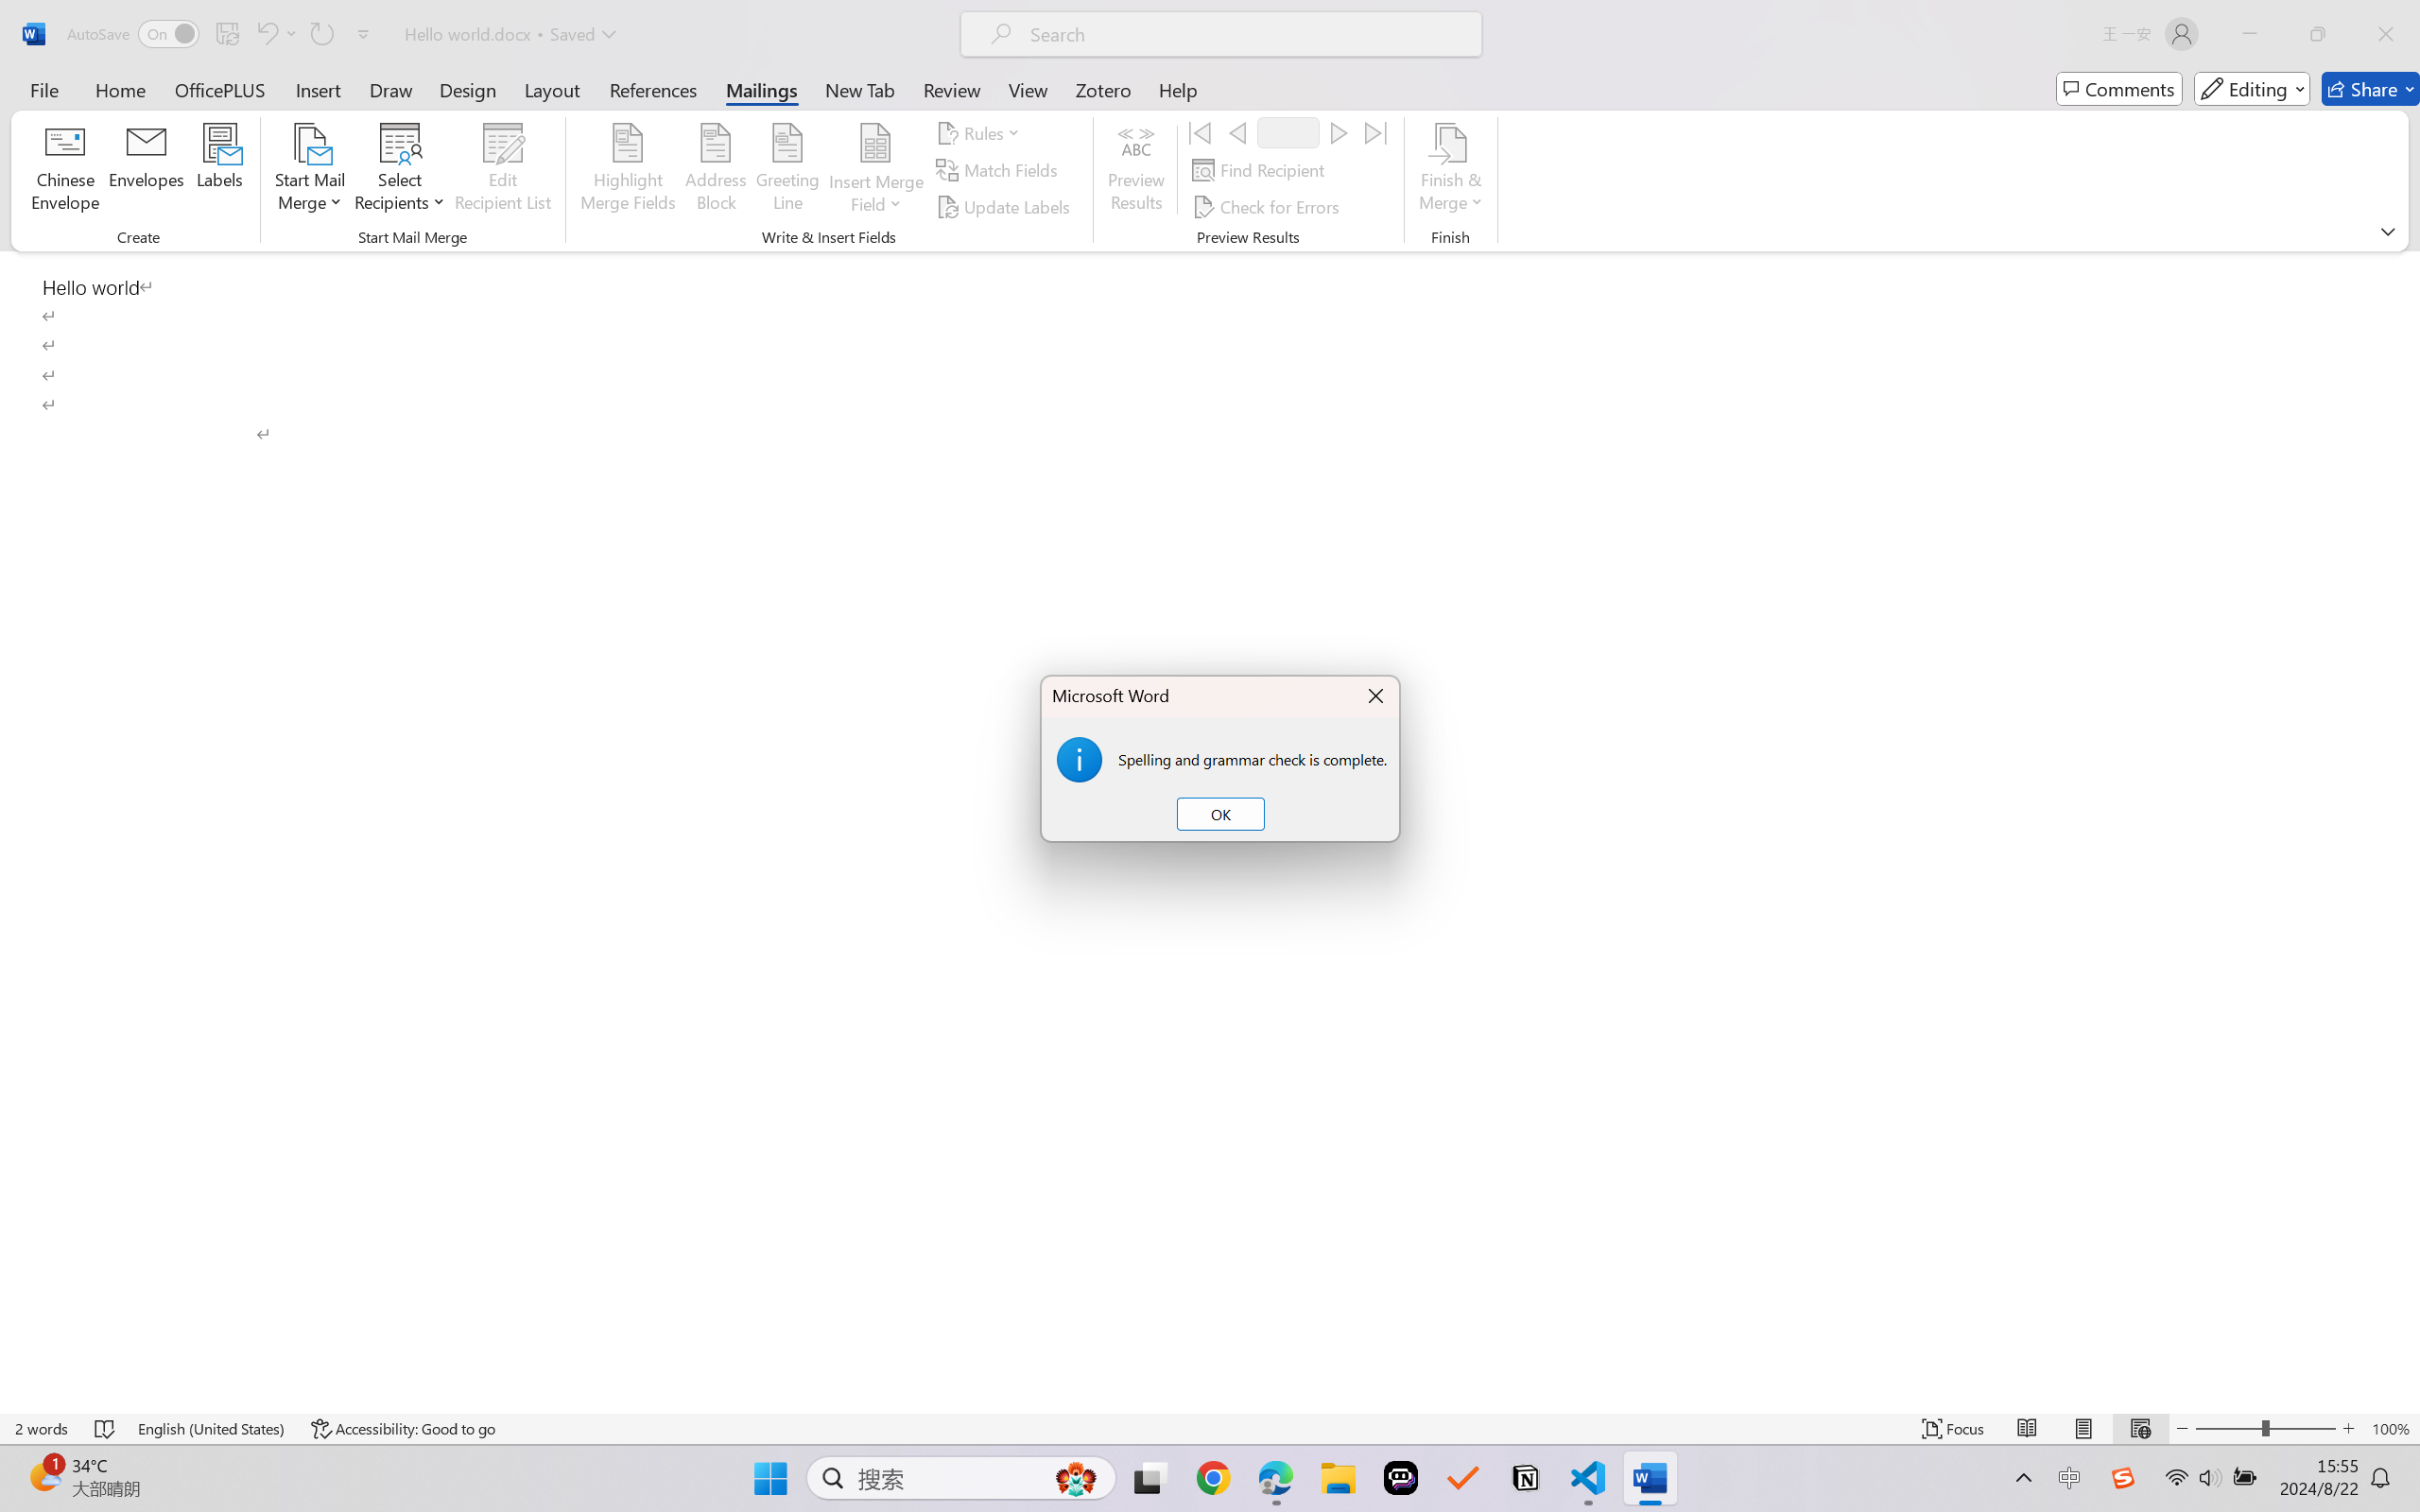 This screenshot has width=2420, height=1512. Describe the element at coordinates (391, 89) in the screenshot. I see `Draw` at that location.